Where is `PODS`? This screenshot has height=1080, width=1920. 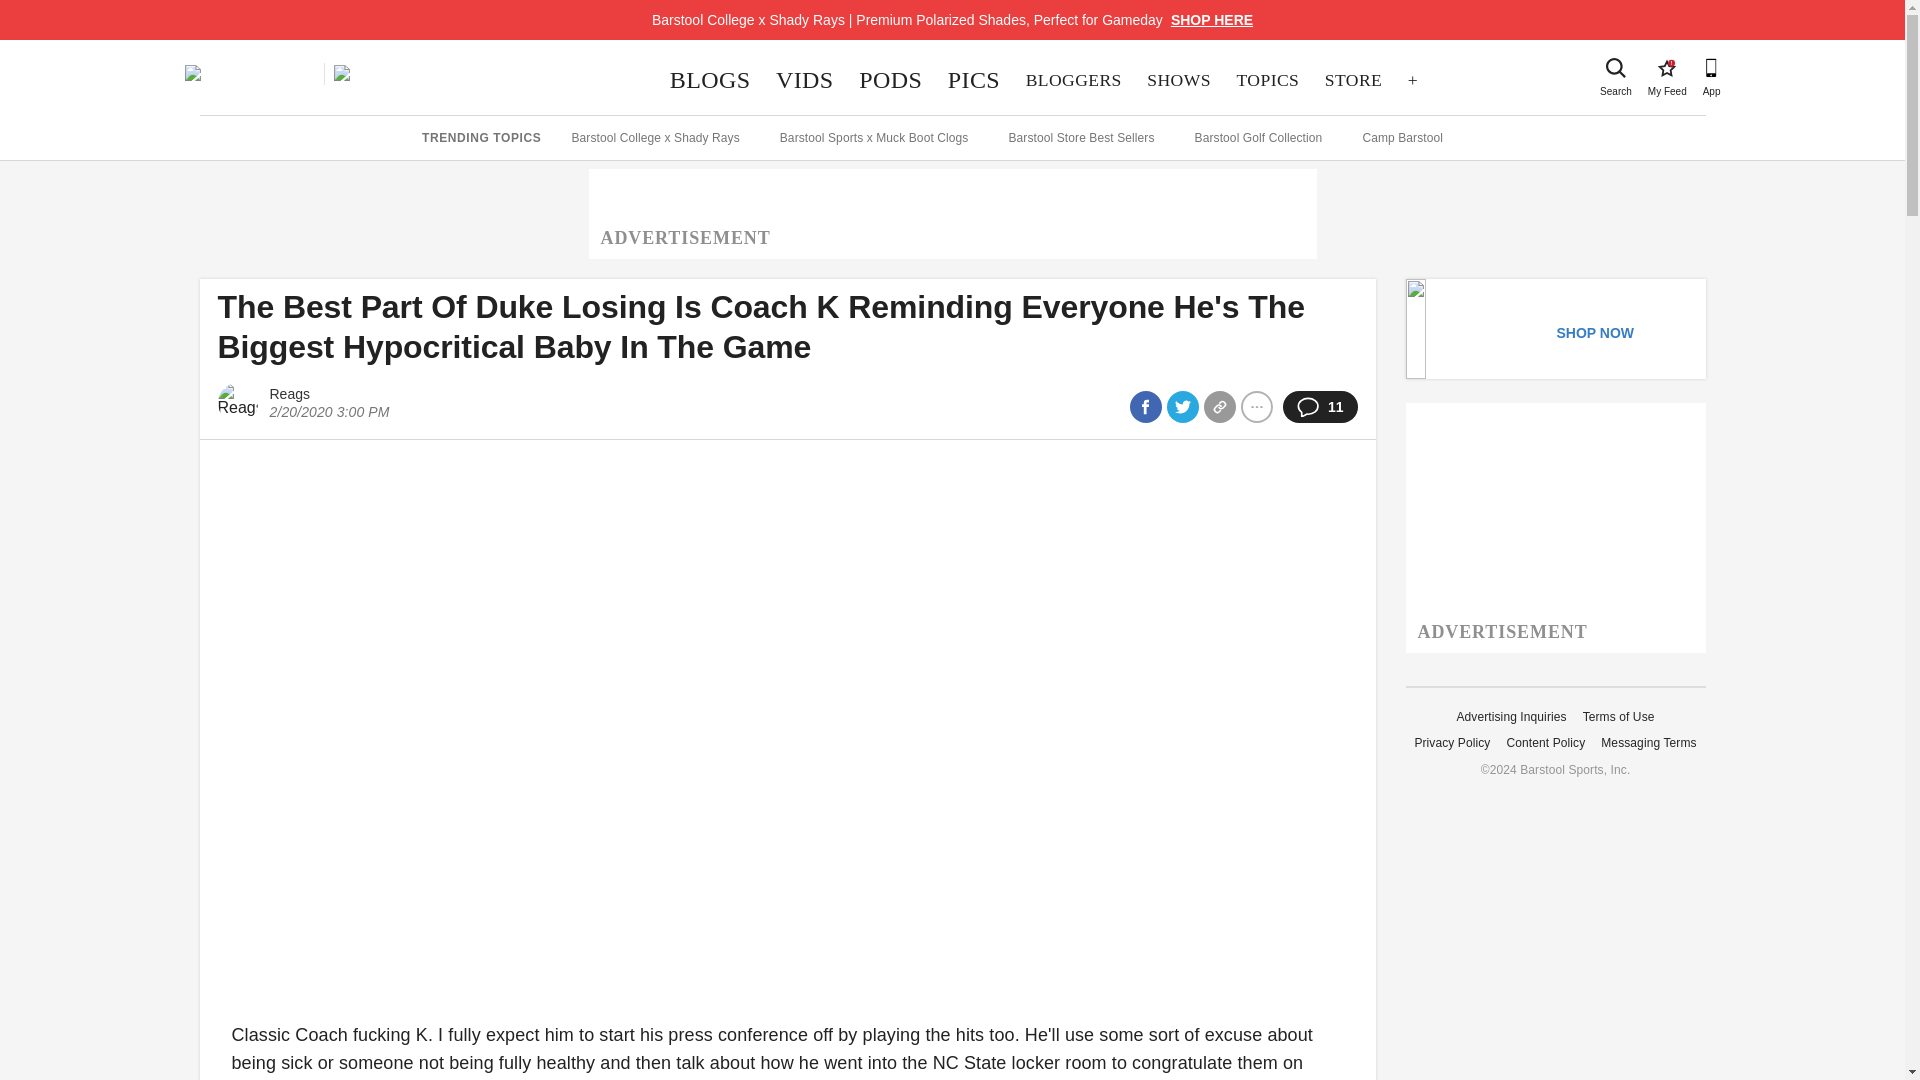
PODS is located at coordinates (1268, 80).